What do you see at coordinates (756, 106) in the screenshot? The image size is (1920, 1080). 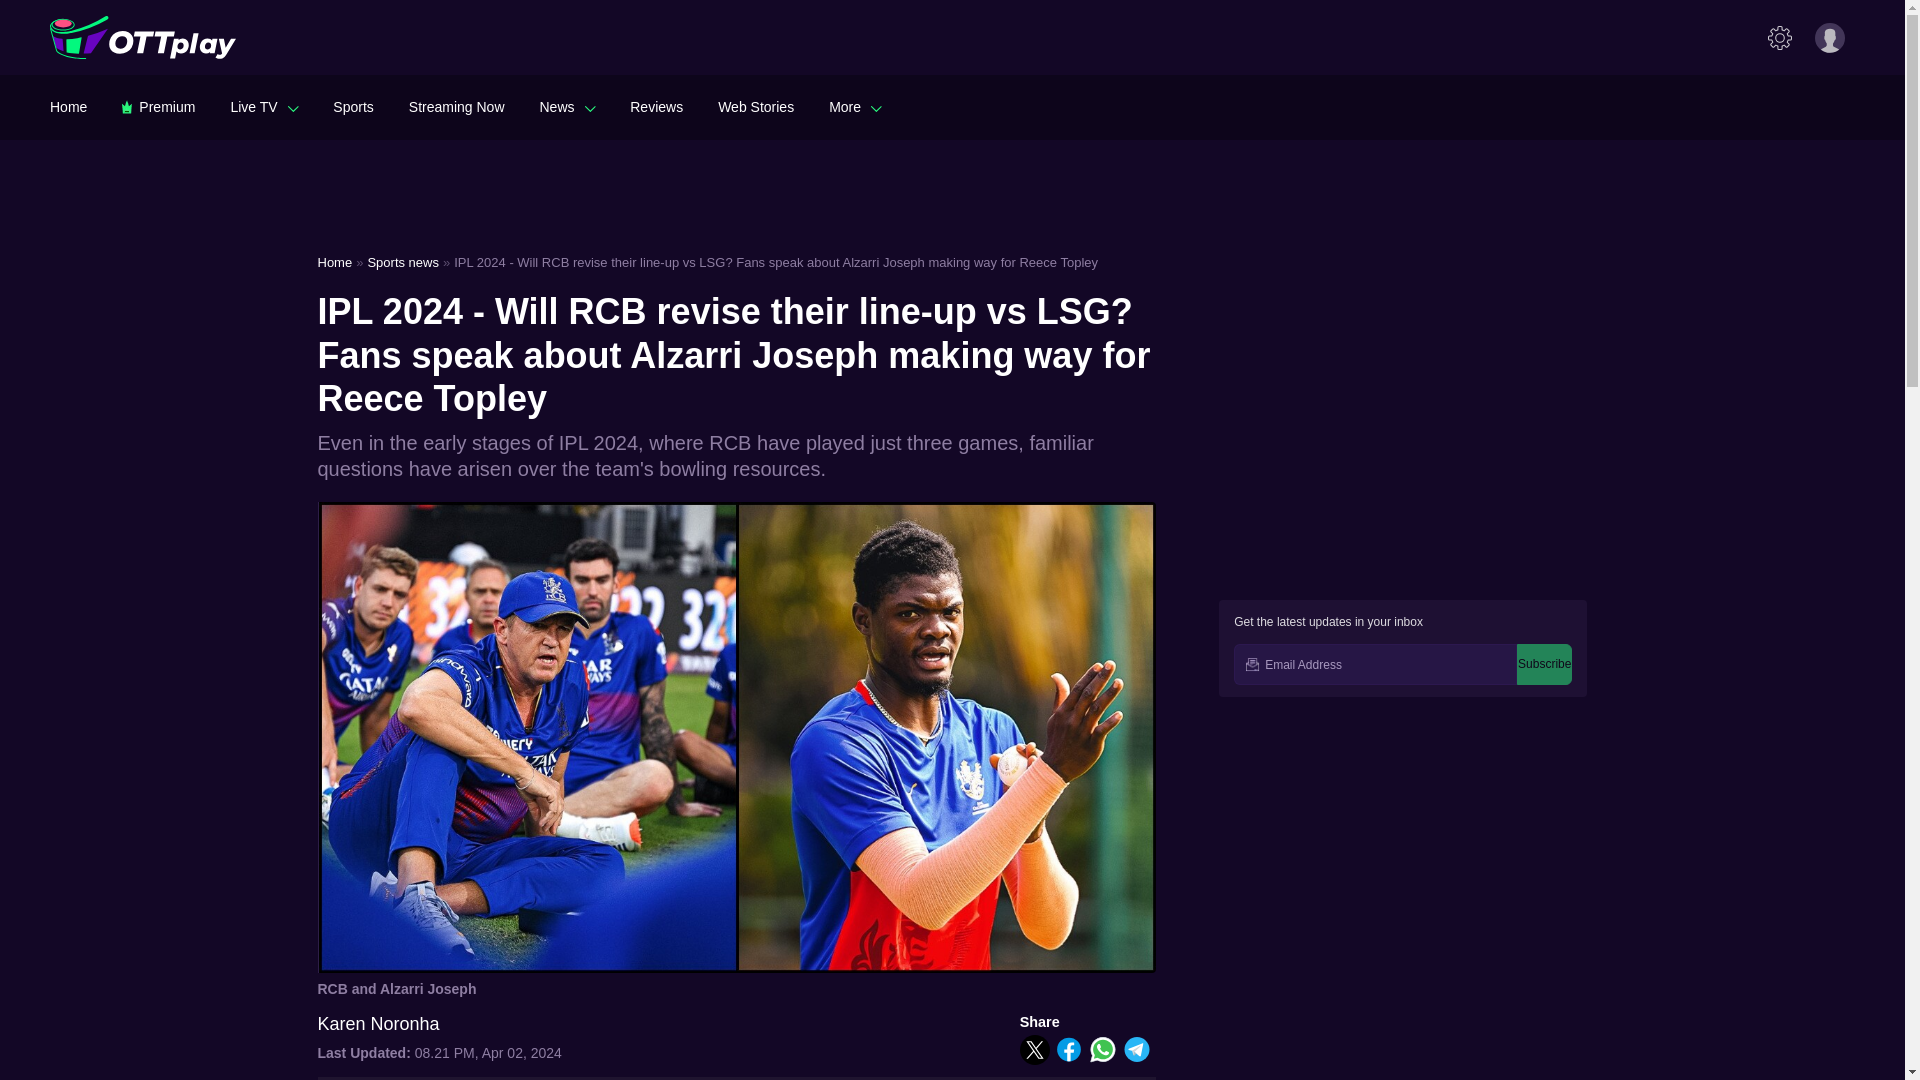 I see `Web Stories` at bounding box center [756, 106].